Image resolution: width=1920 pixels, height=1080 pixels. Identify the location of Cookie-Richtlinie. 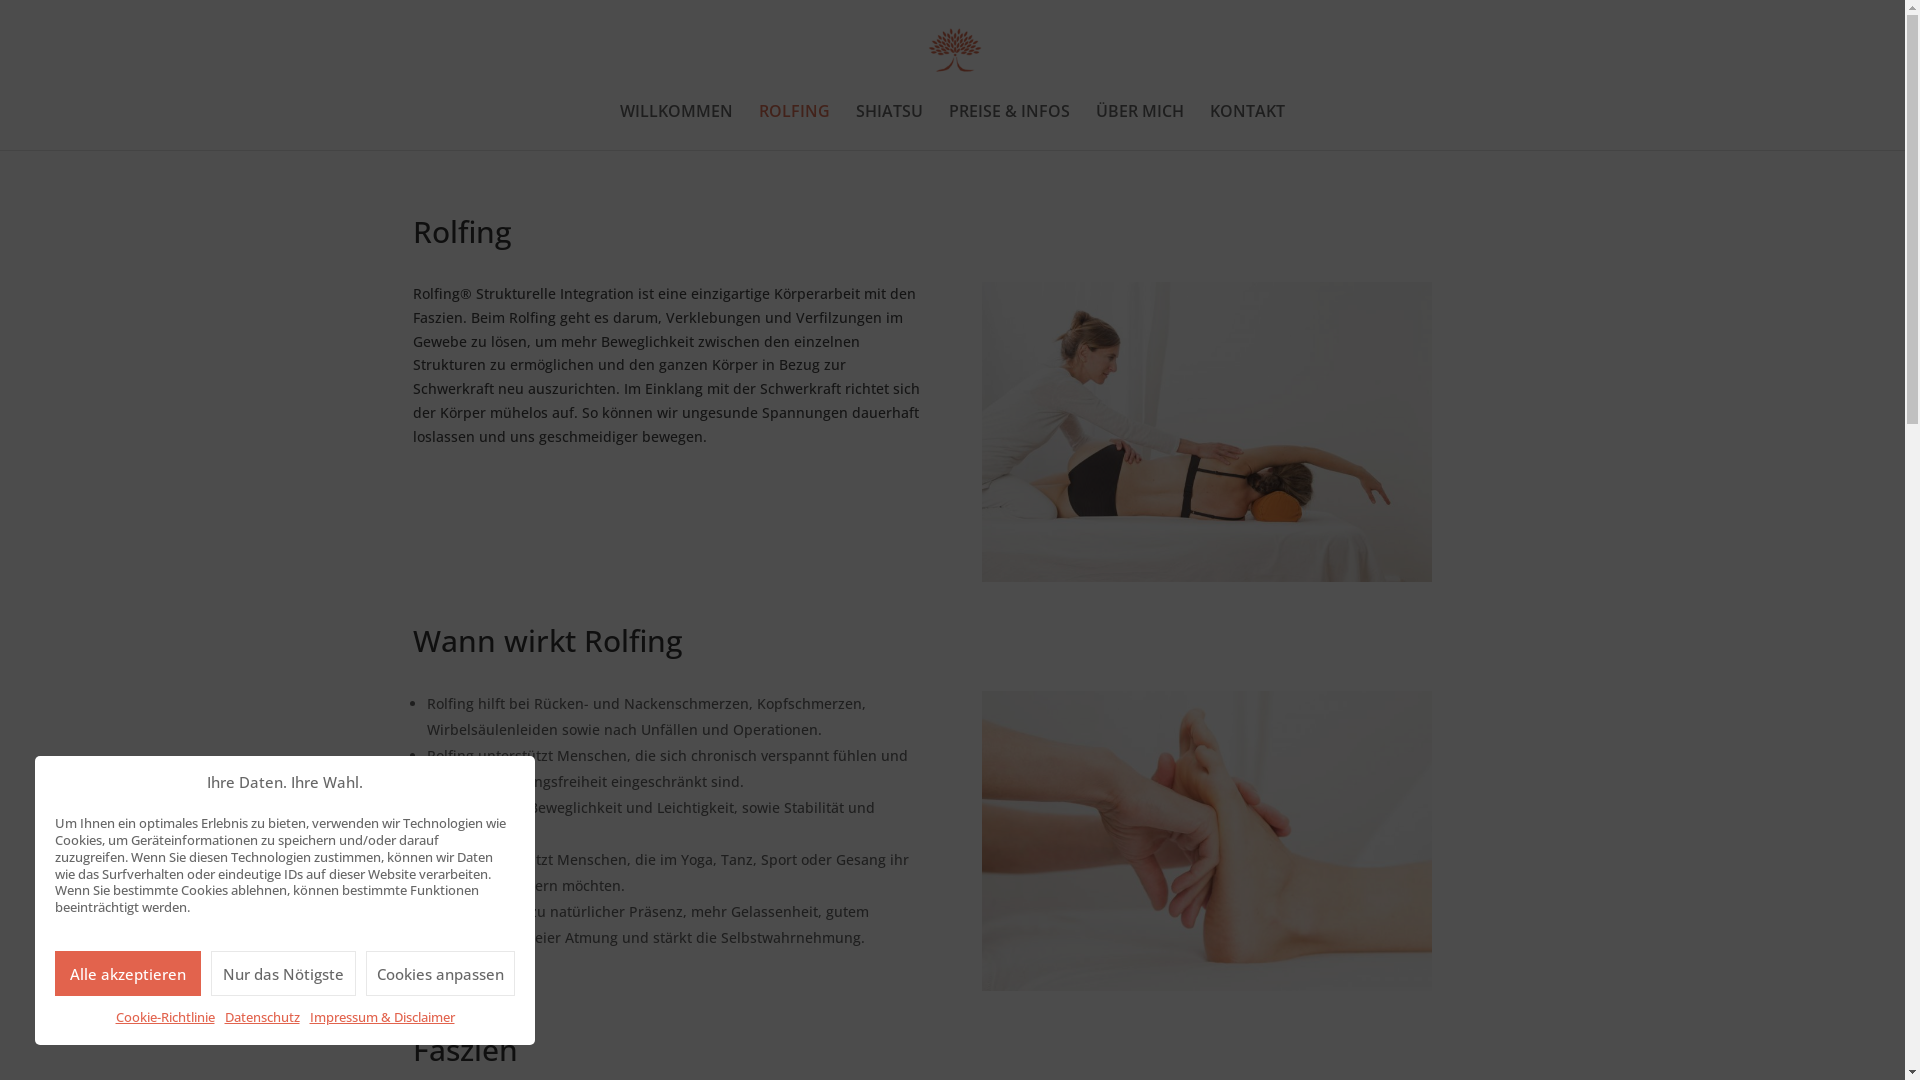
(166, 1018).